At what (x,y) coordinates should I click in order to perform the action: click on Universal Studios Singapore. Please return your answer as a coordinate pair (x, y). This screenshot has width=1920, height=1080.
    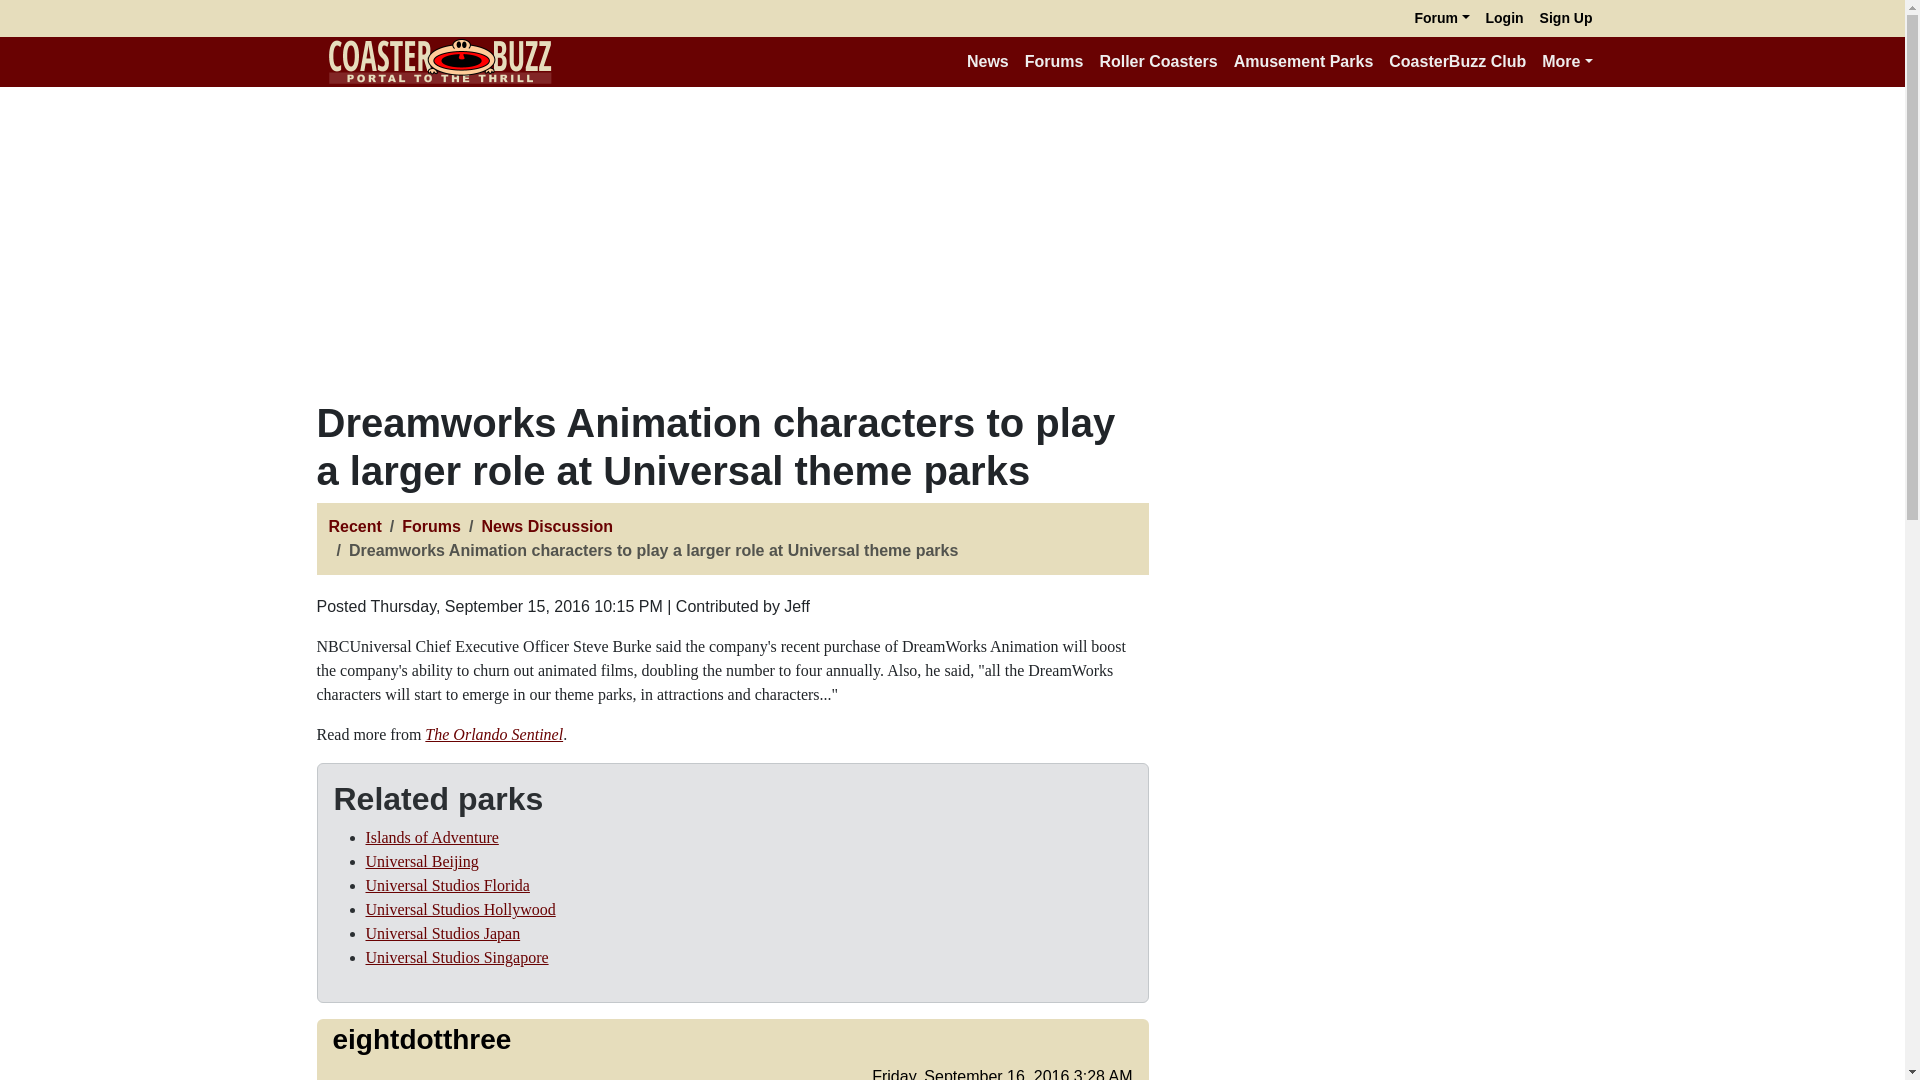
    Looking at the image, I should click on (458, 957).